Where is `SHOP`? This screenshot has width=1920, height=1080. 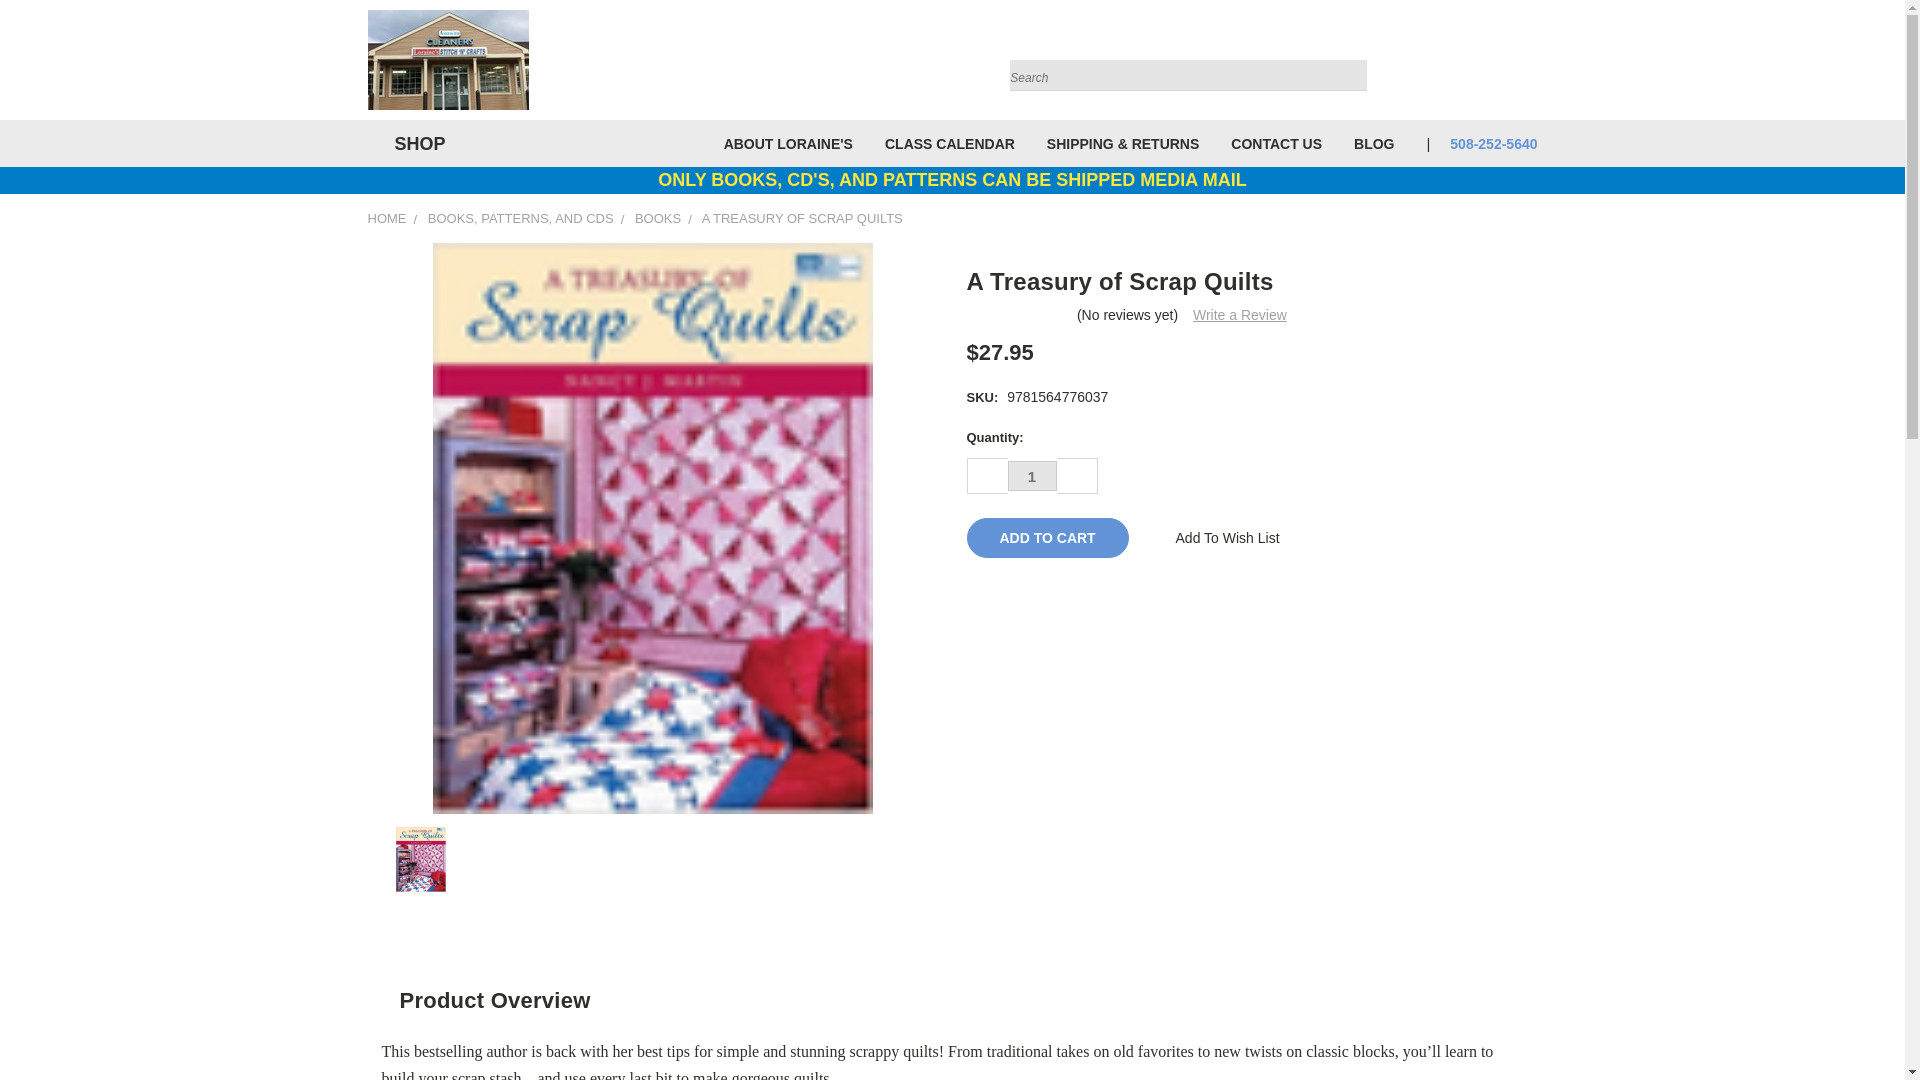 SHOP is located at coordinates (415, 144).